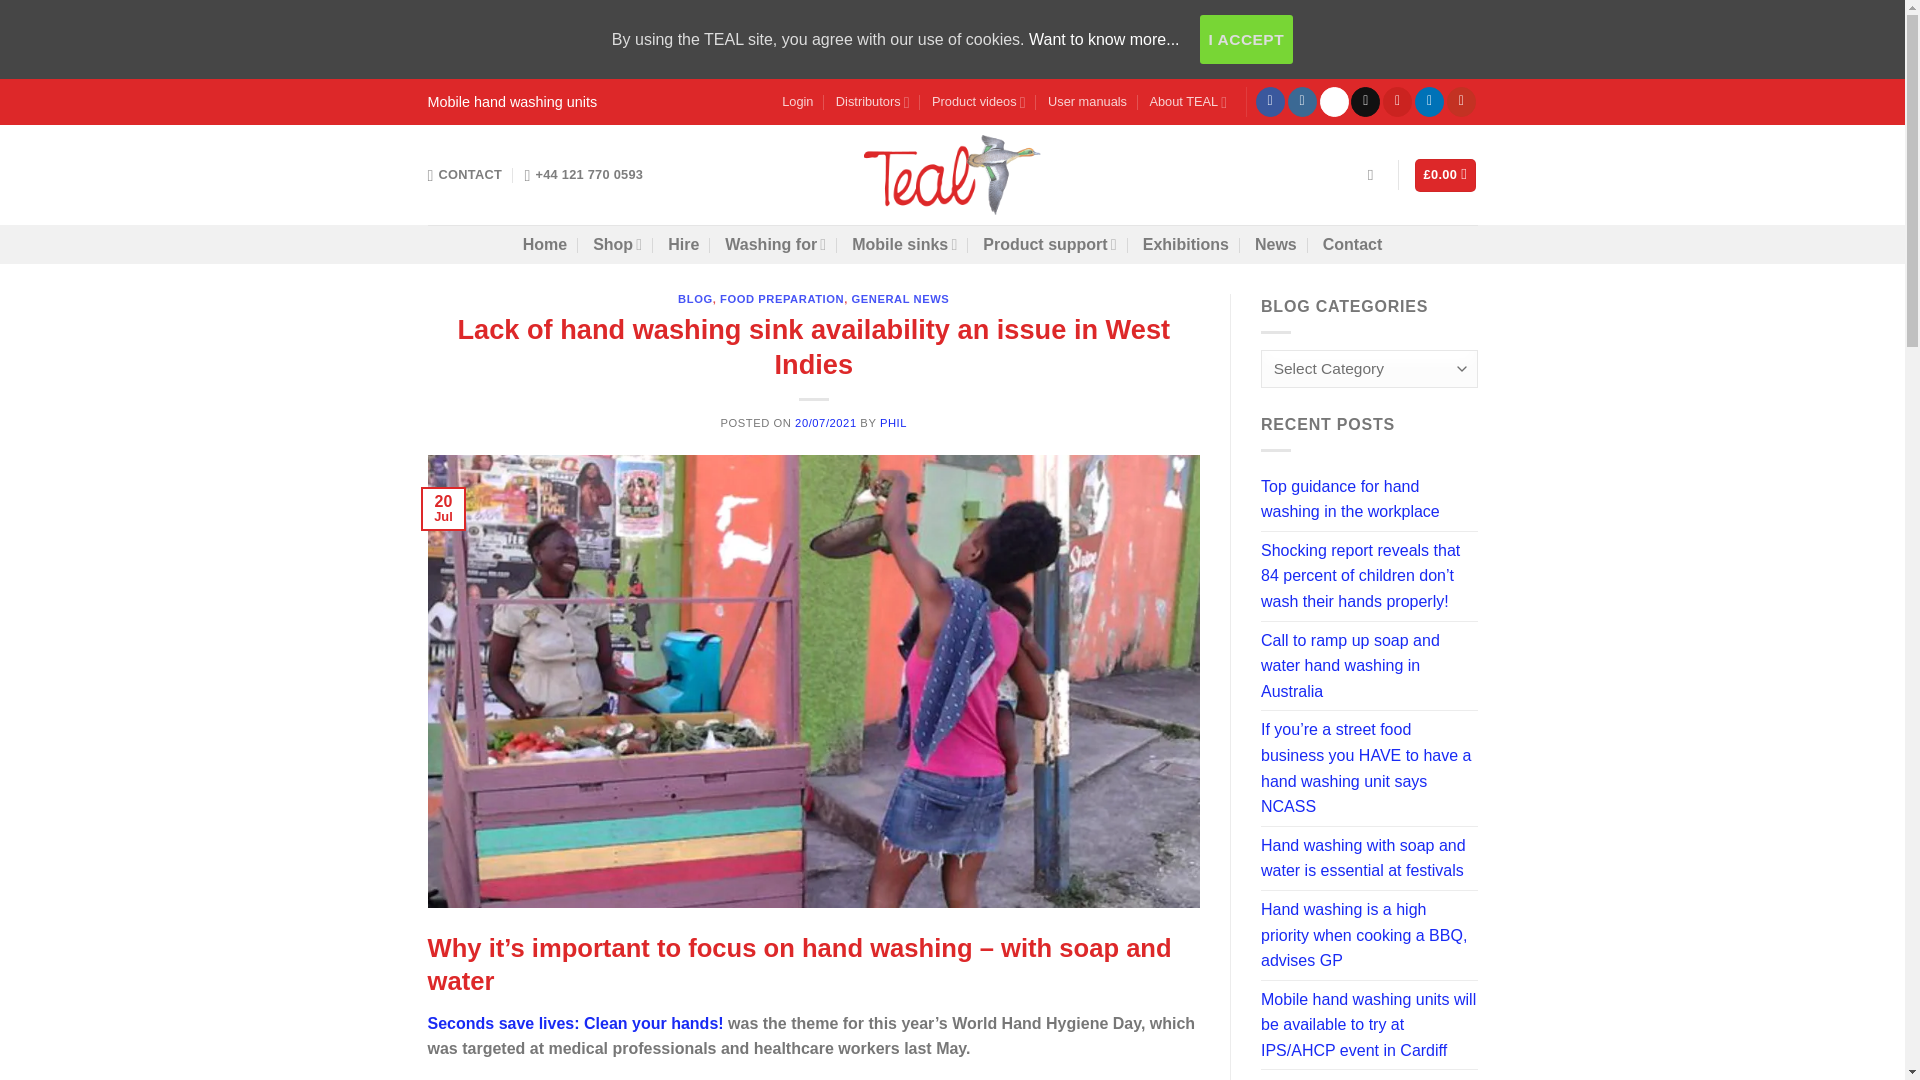 This screenshot has width=1920, height=1080. Describe the element at coordinates (1429, 102) in the screenshot. I see `Follow on LinkedIn` at that location.